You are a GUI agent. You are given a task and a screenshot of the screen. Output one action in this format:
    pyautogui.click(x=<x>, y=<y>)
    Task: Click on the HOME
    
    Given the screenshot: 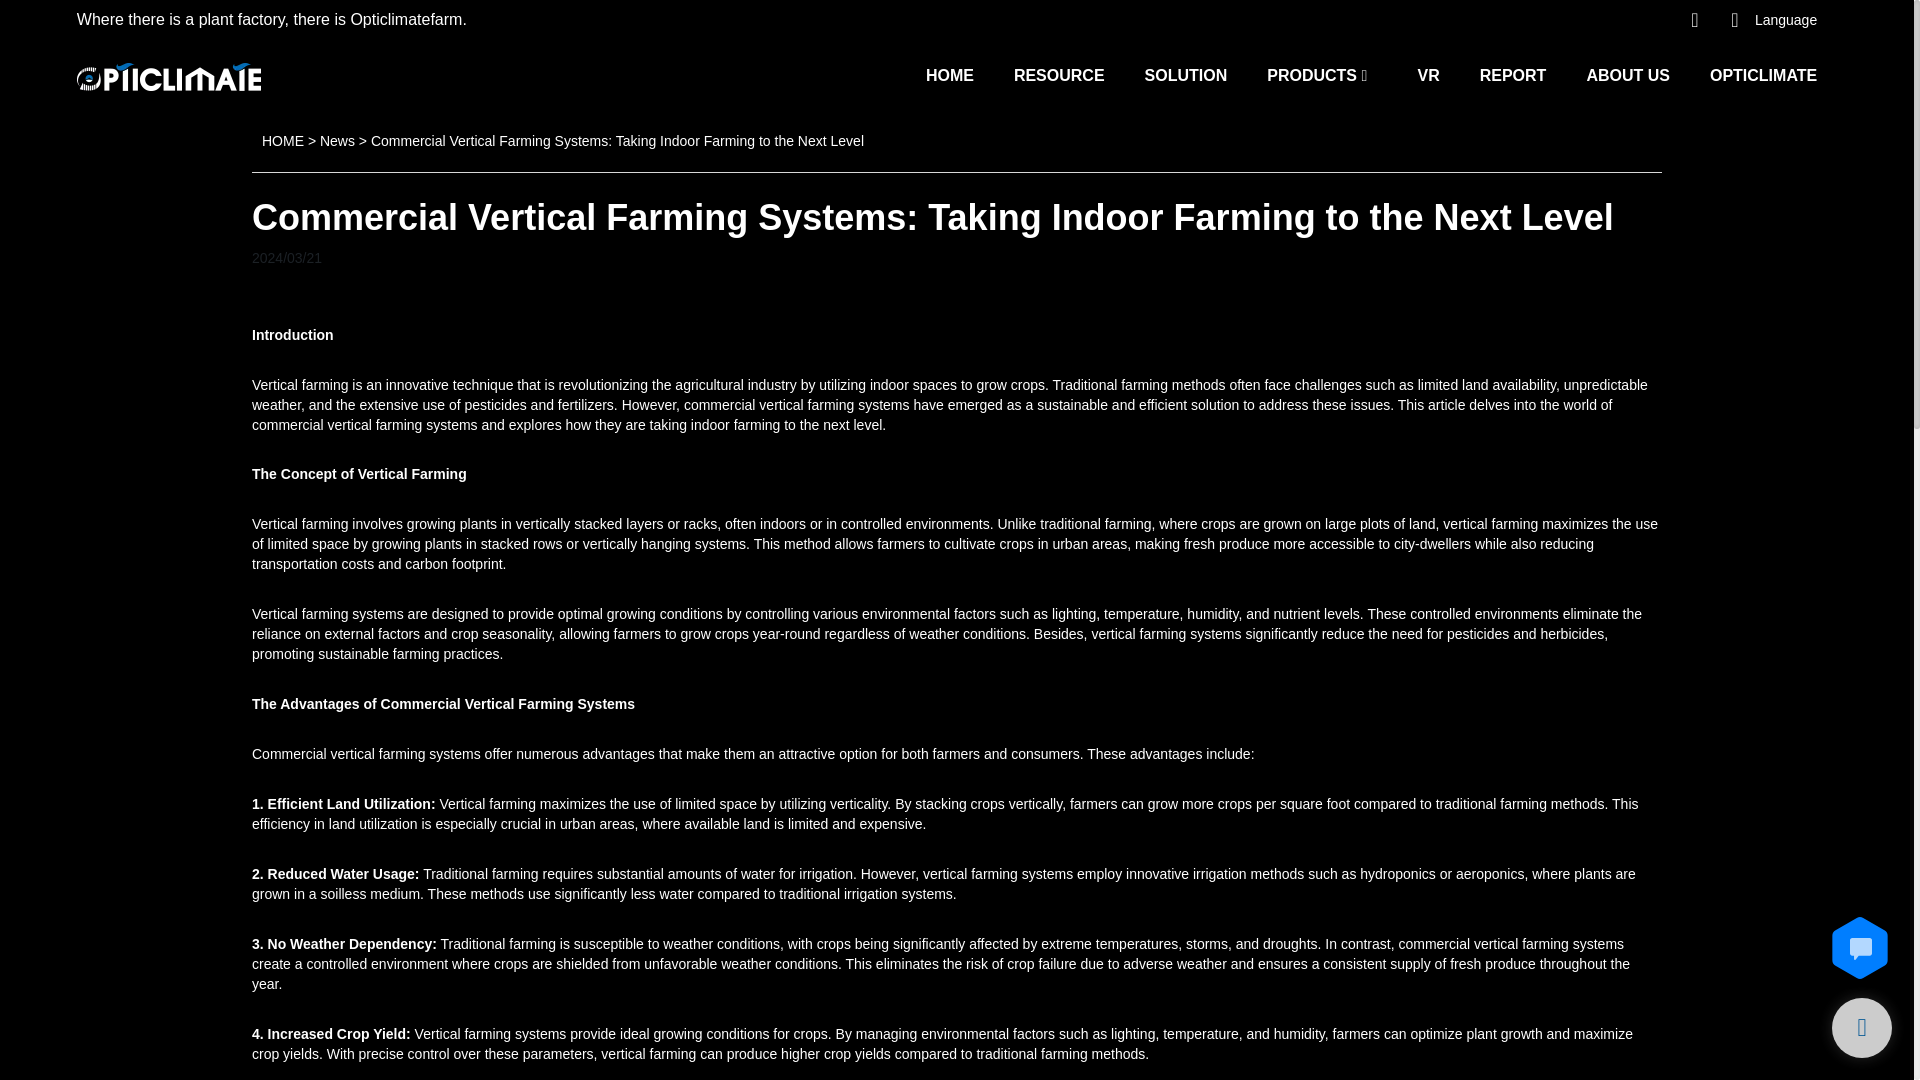 What is the action you would take?
    pyautogui.click(x=282, y=140)
    